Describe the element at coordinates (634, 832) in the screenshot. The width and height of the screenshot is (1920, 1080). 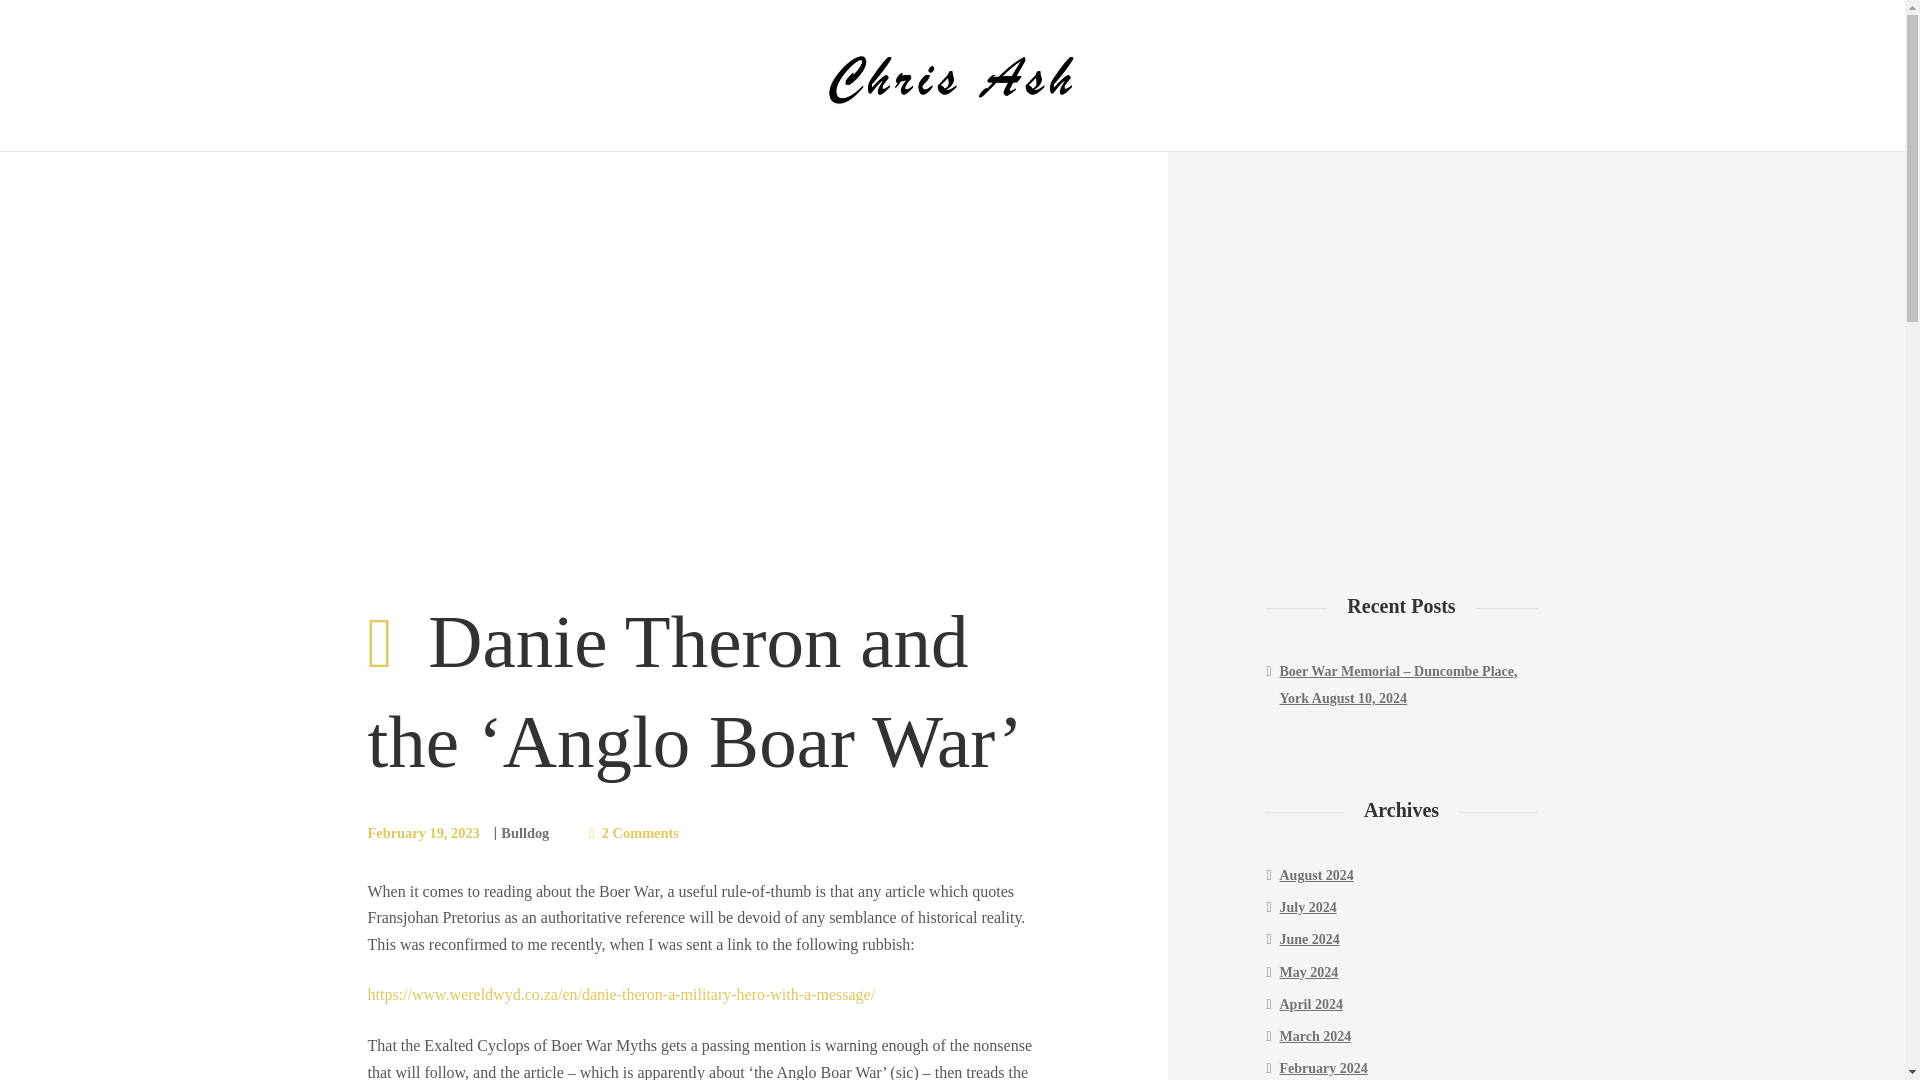
I see `Comments - 2` at that location.